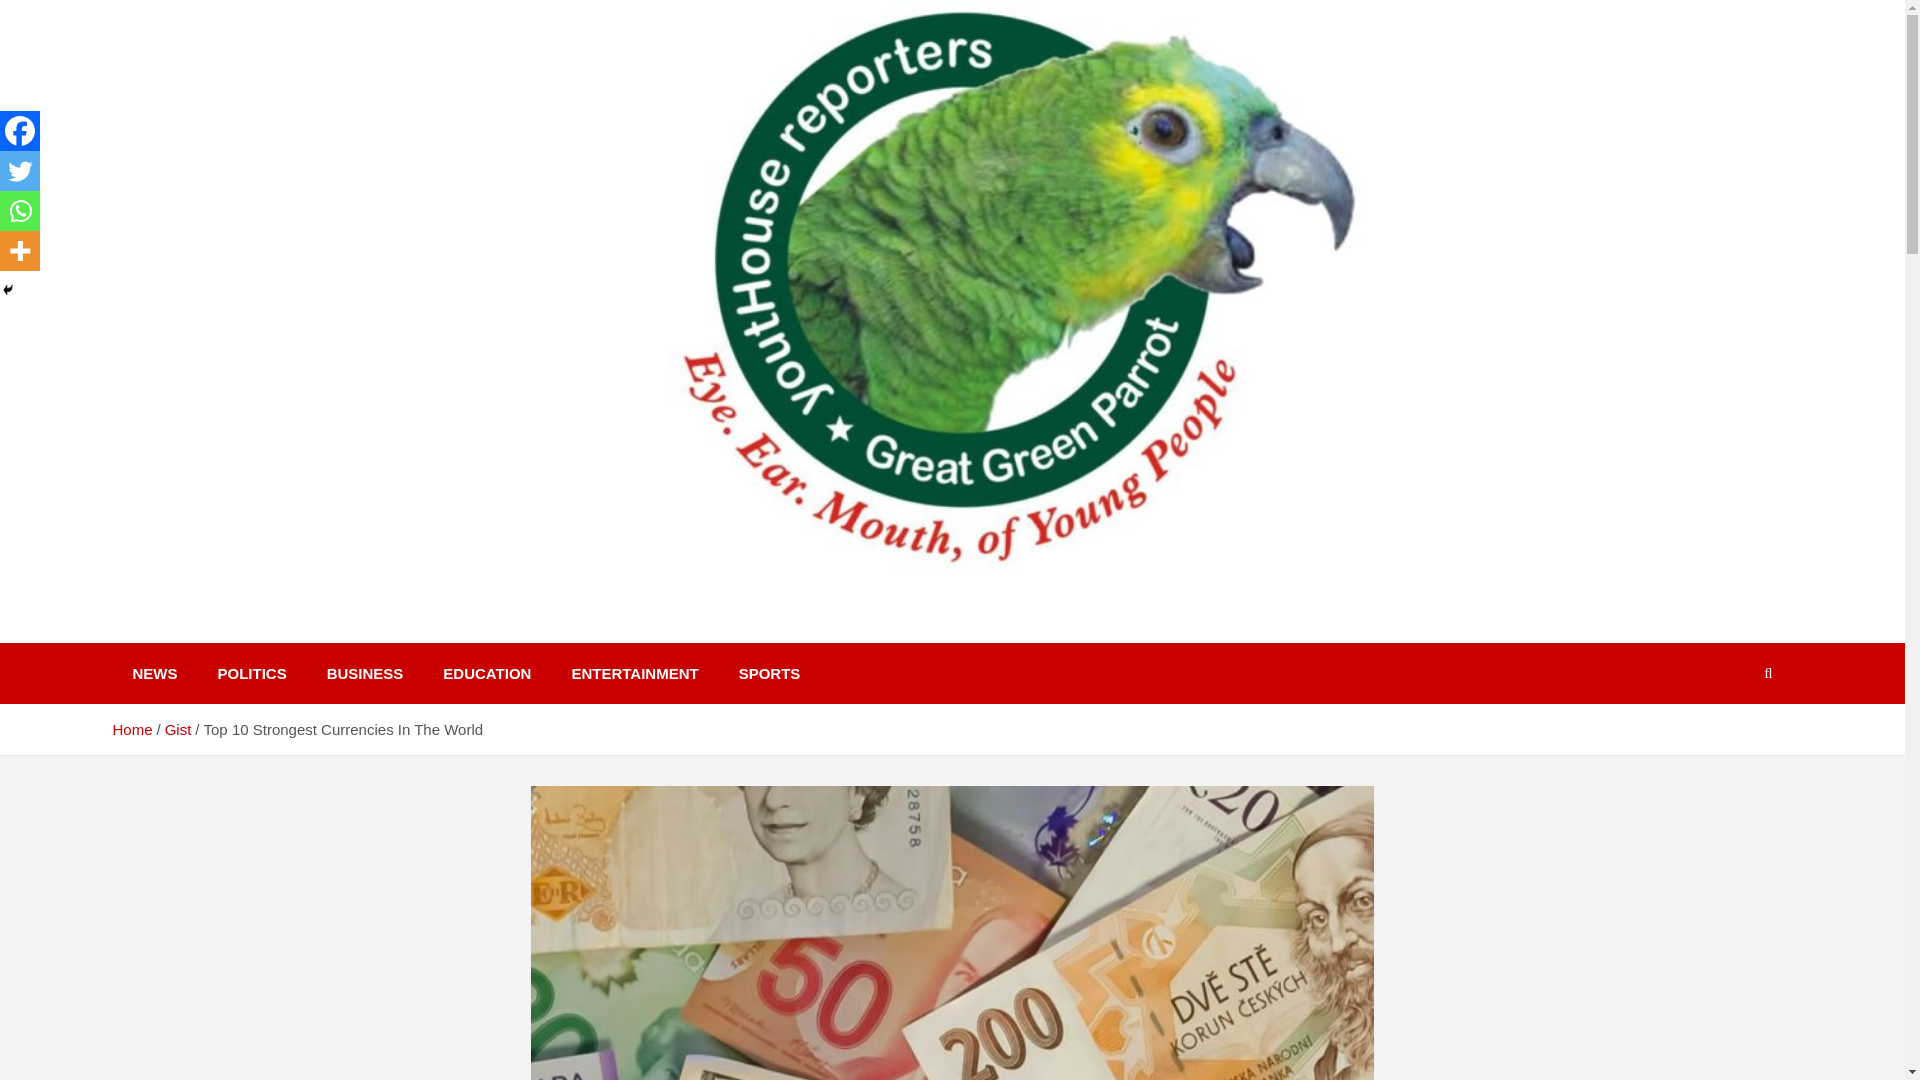 The width and height of the screenshot is (1920, 1080). I want to click on Home, so click(131, 729).